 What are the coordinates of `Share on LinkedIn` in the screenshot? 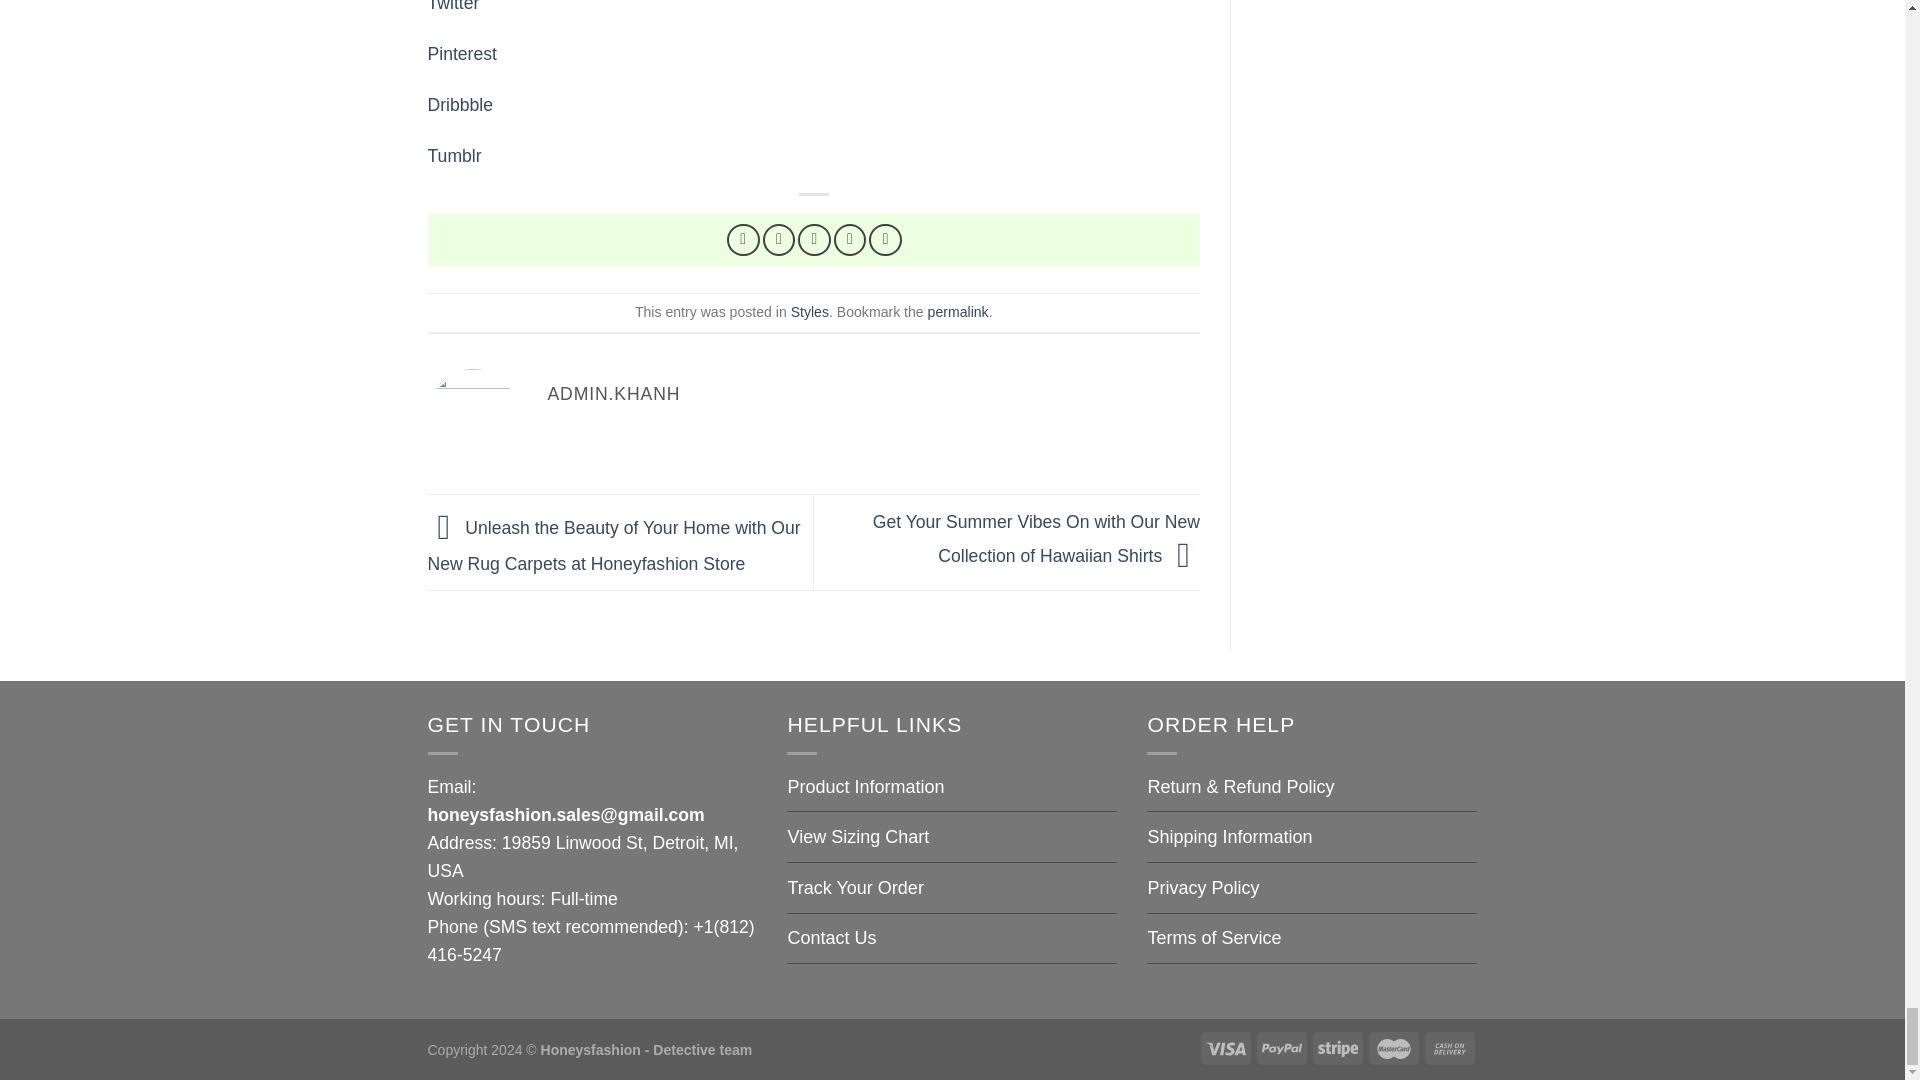 It's located at (886, 240).